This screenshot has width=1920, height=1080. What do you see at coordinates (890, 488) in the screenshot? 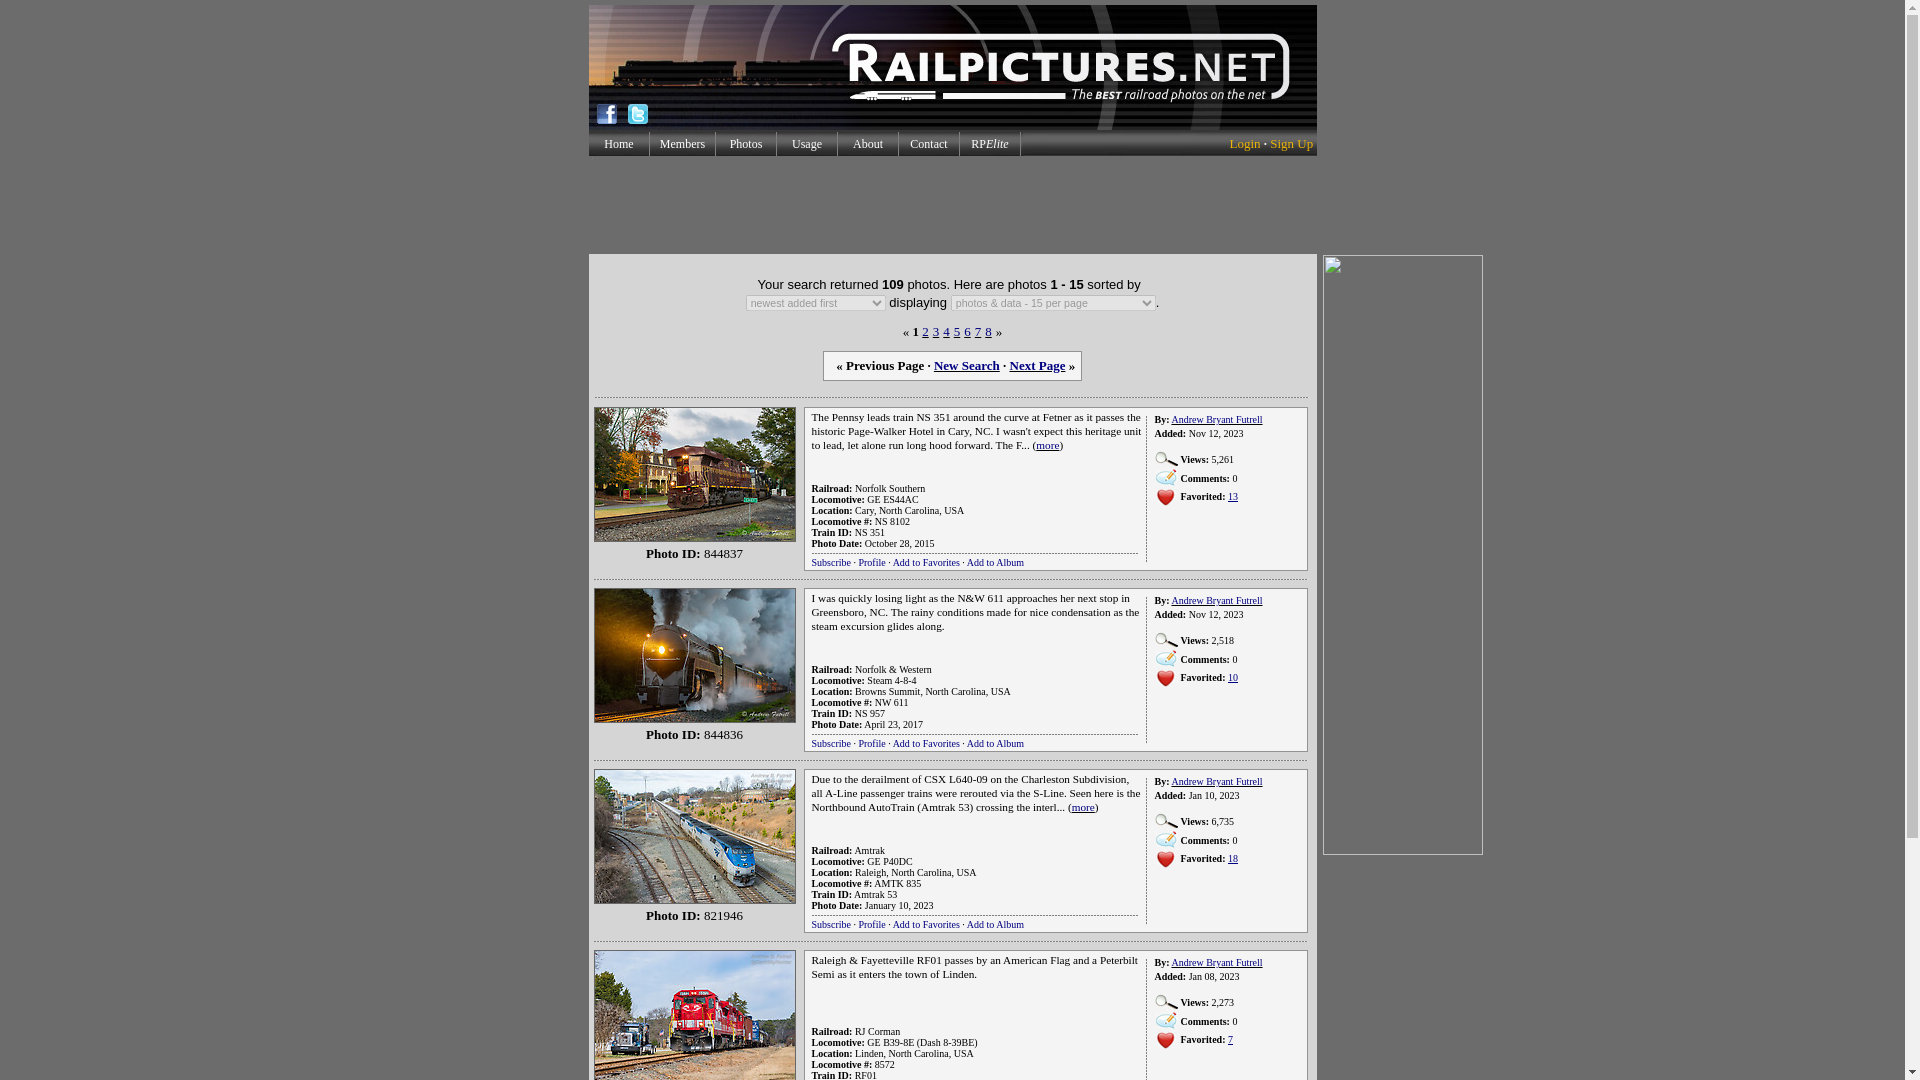
I see `Norfolk Southern` at bounding box center [890, 488].